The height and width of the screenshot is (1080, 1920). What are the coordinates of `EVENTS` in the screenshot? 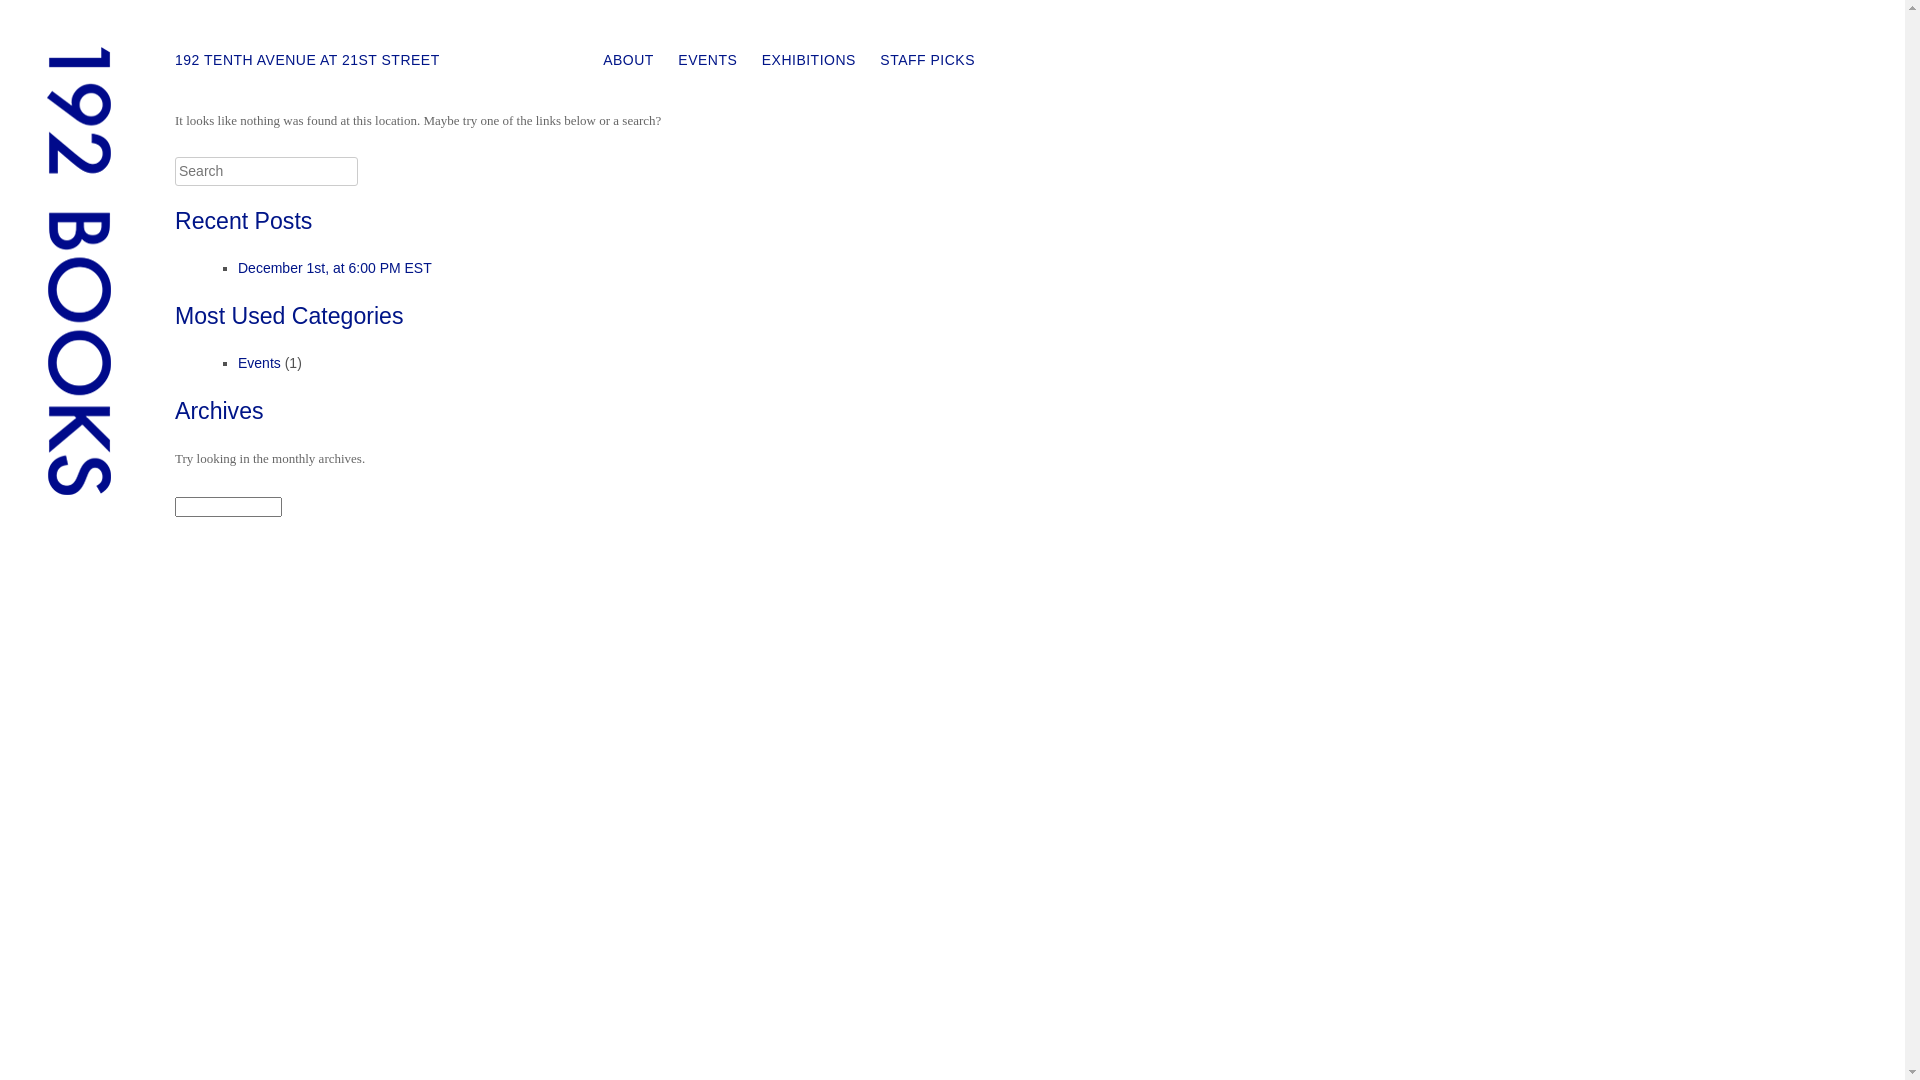 It's located at (708, 60).